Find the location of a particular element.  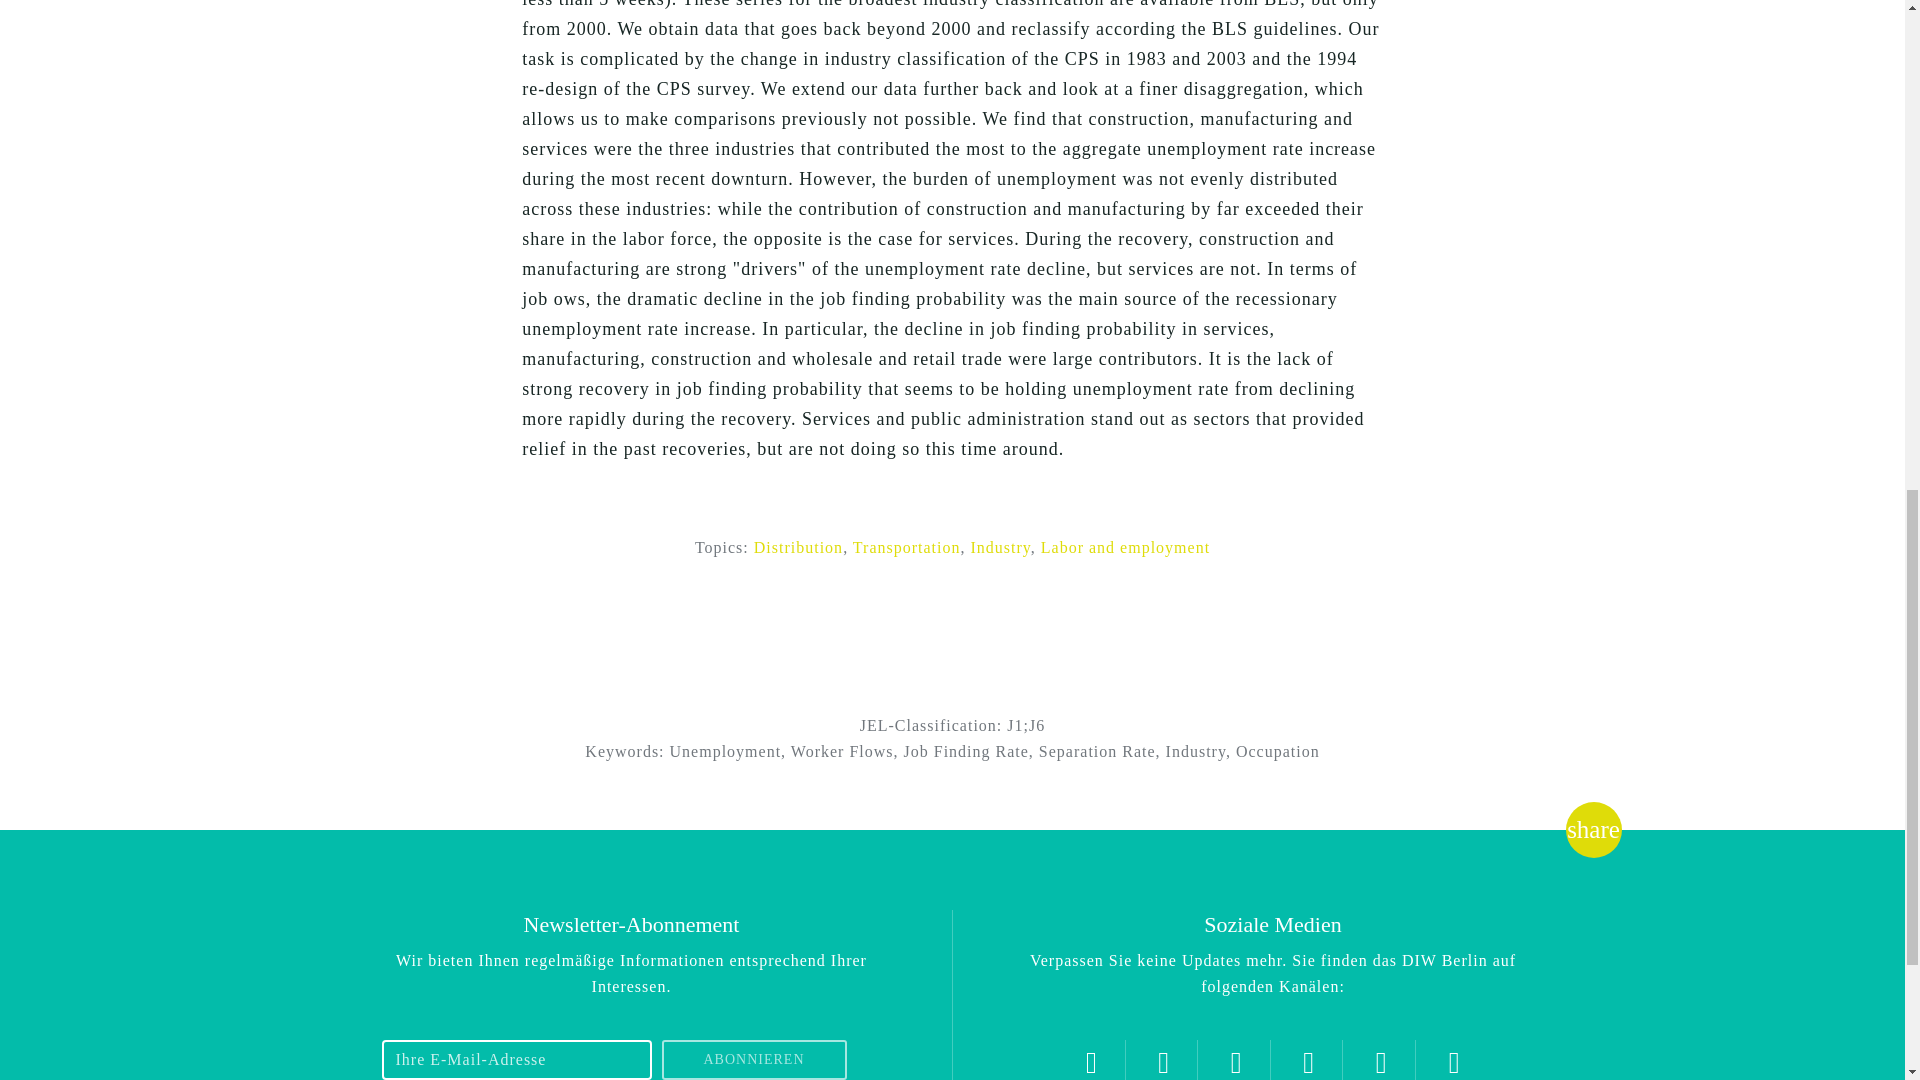

Youtube is located at coordinates (1308, 1060).